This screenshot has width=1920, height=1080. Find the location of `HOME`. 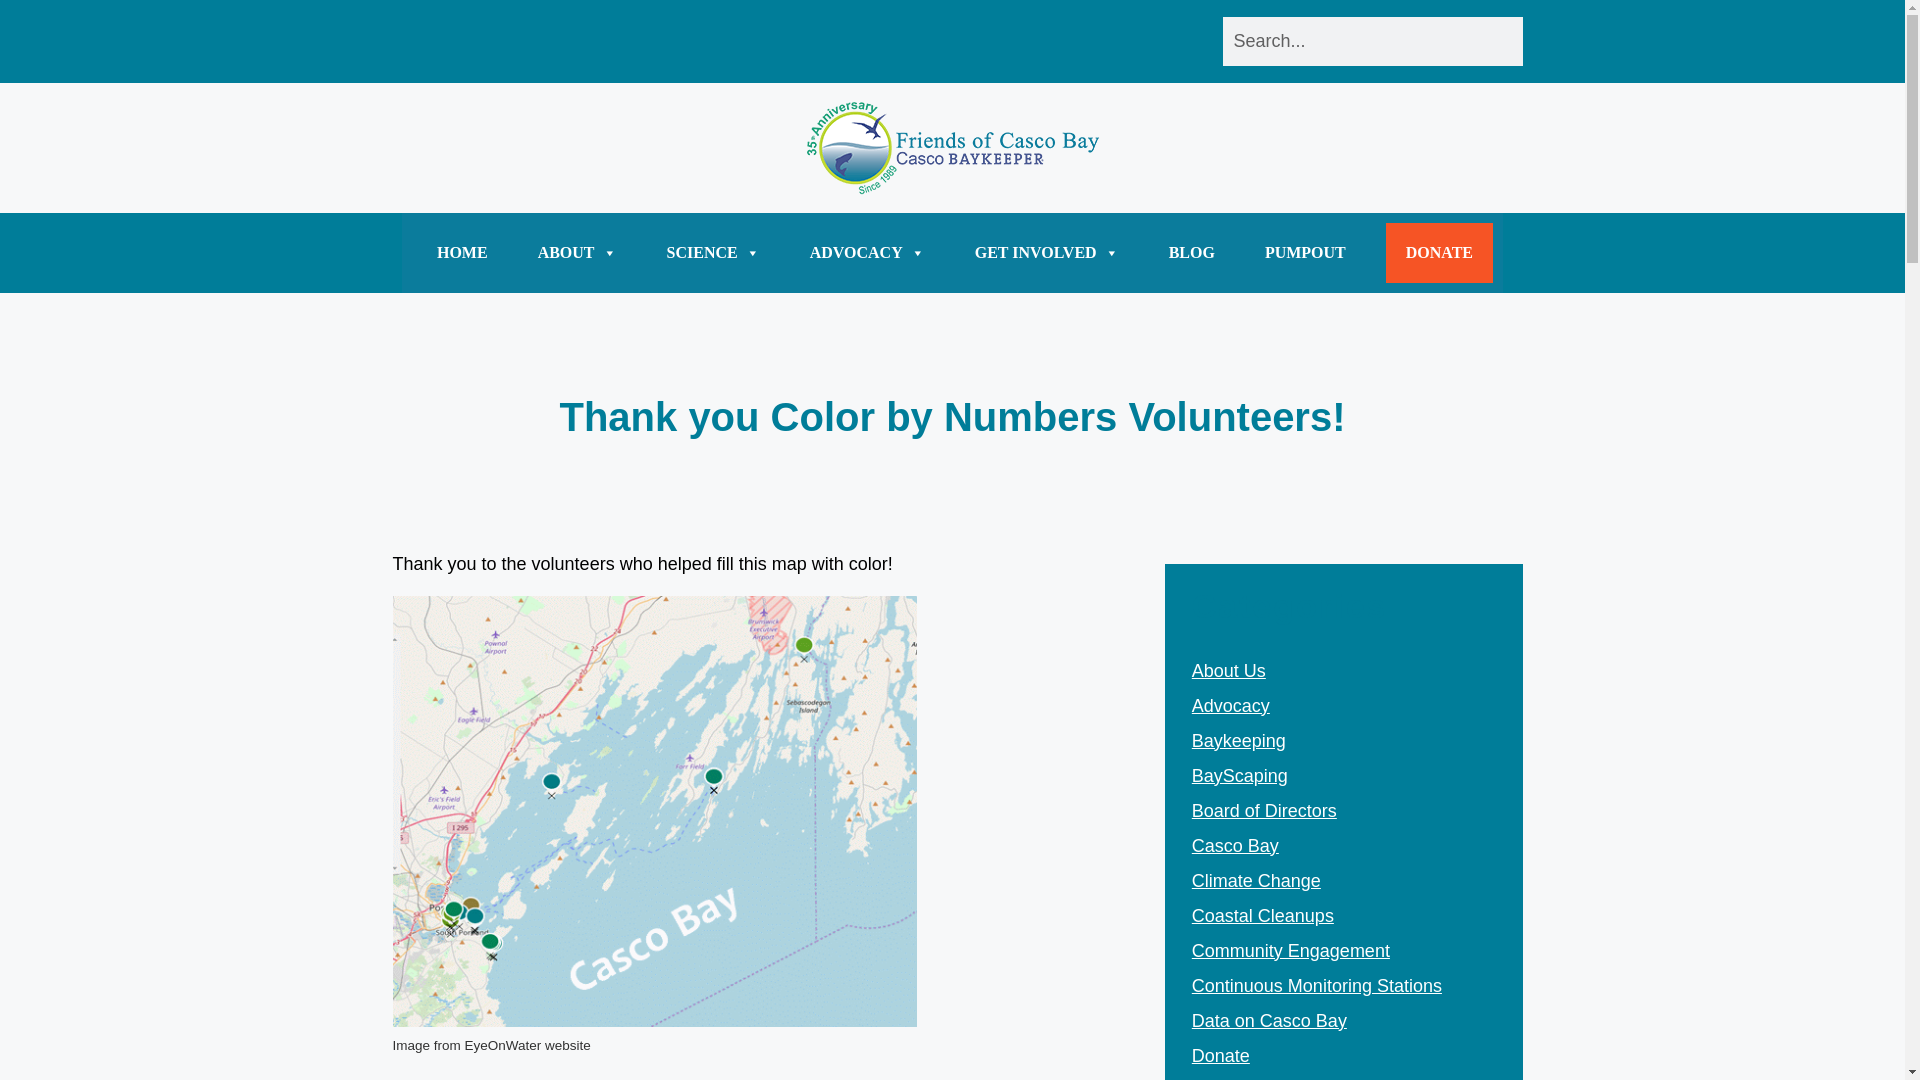

HOME is located at coordinates (462, 252).